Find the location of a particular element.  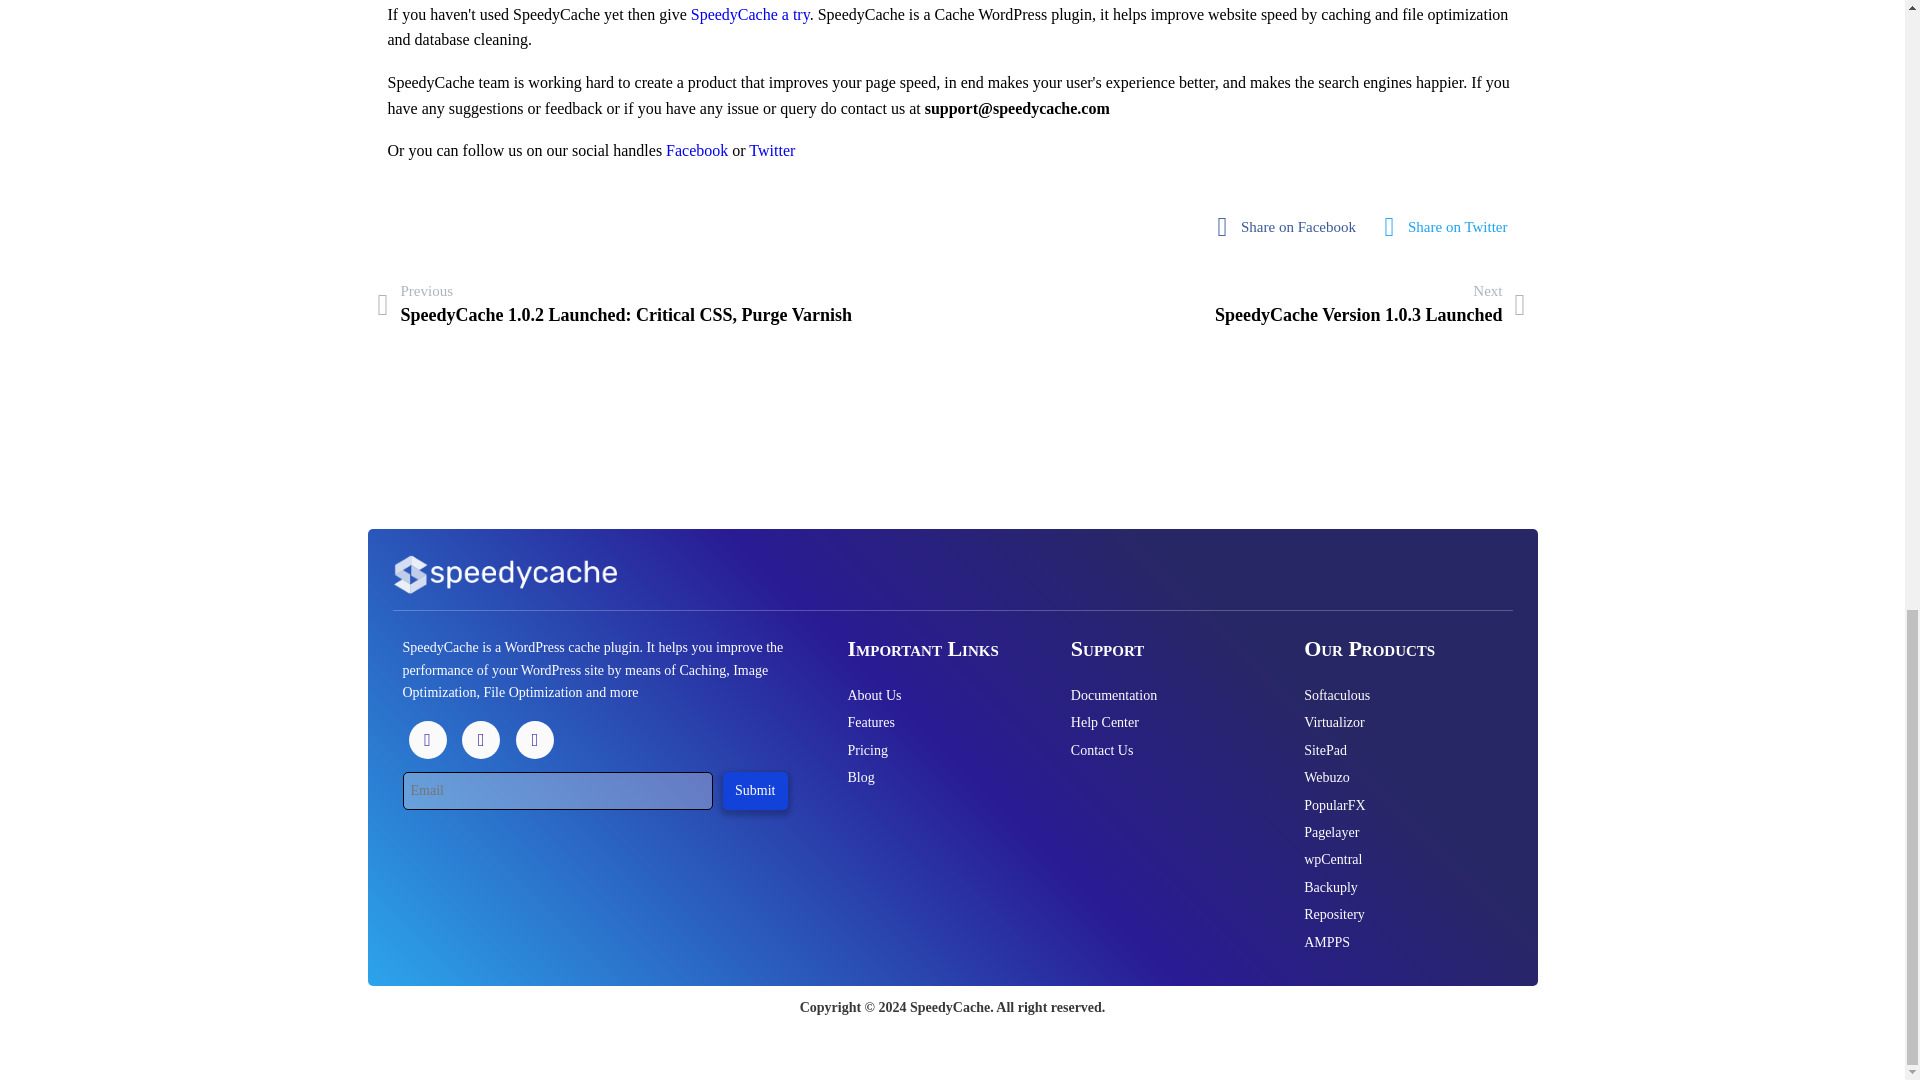

Share on Twitter is located at coordinates (1452, 227).